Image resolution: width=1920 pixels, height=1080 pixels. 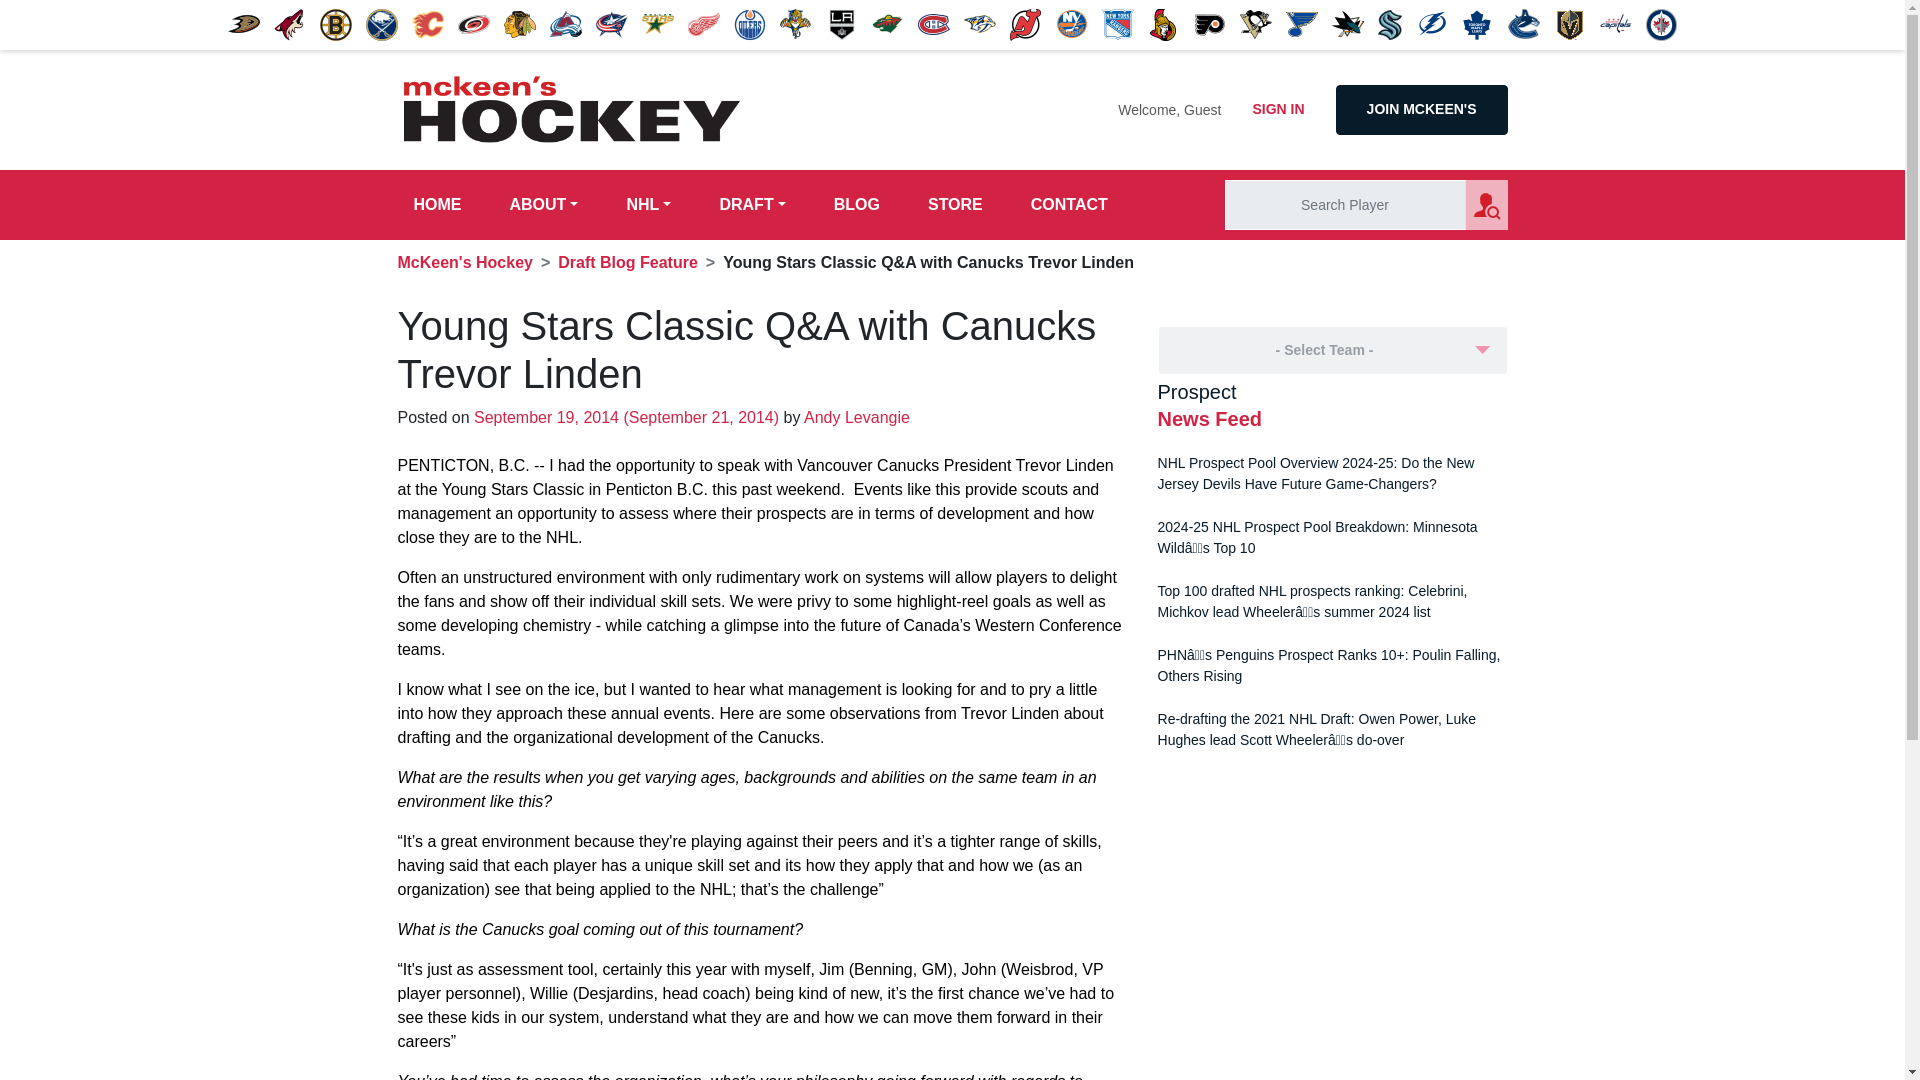 What do you see at coordinates (704, 24) in the screenshot?
I see `Detroit Red Wings` at bounding box center [704, 24].